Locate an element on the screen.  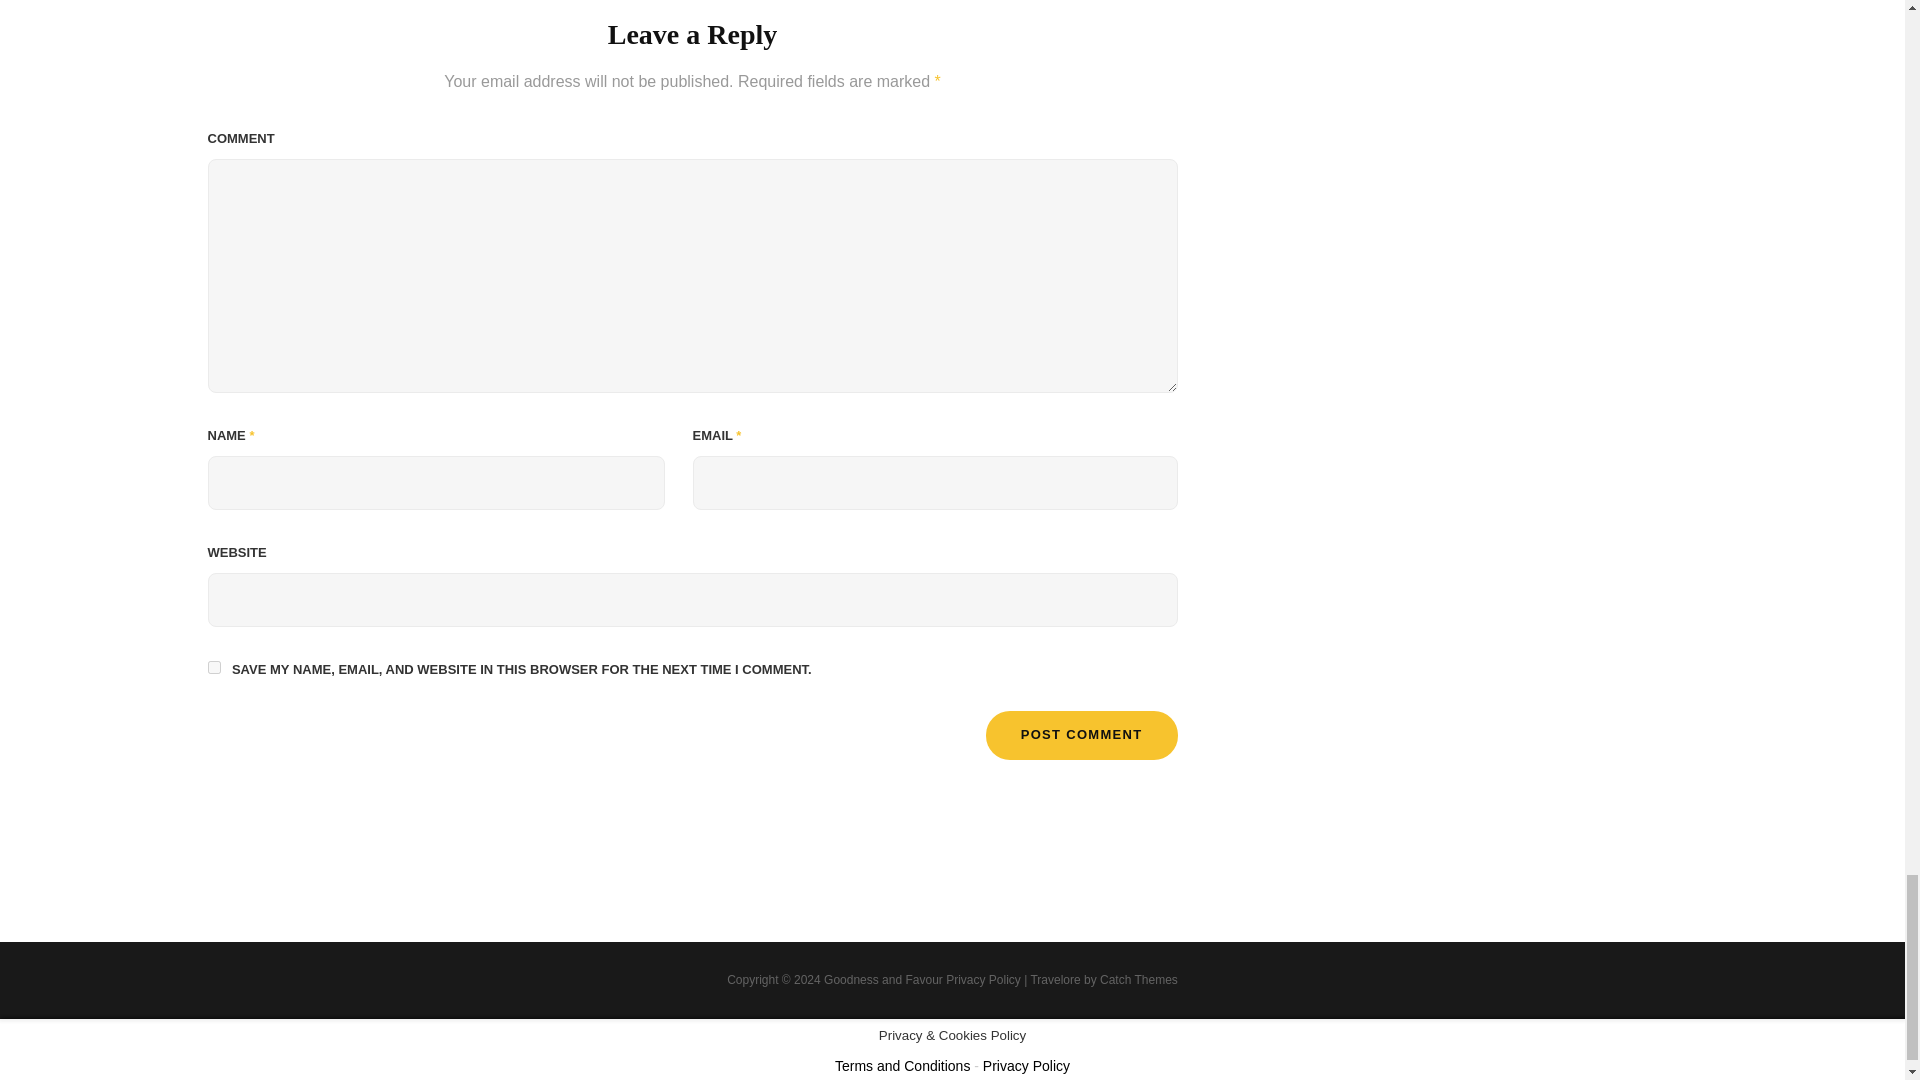
Post Comment is located at coordinates (1082, 735).